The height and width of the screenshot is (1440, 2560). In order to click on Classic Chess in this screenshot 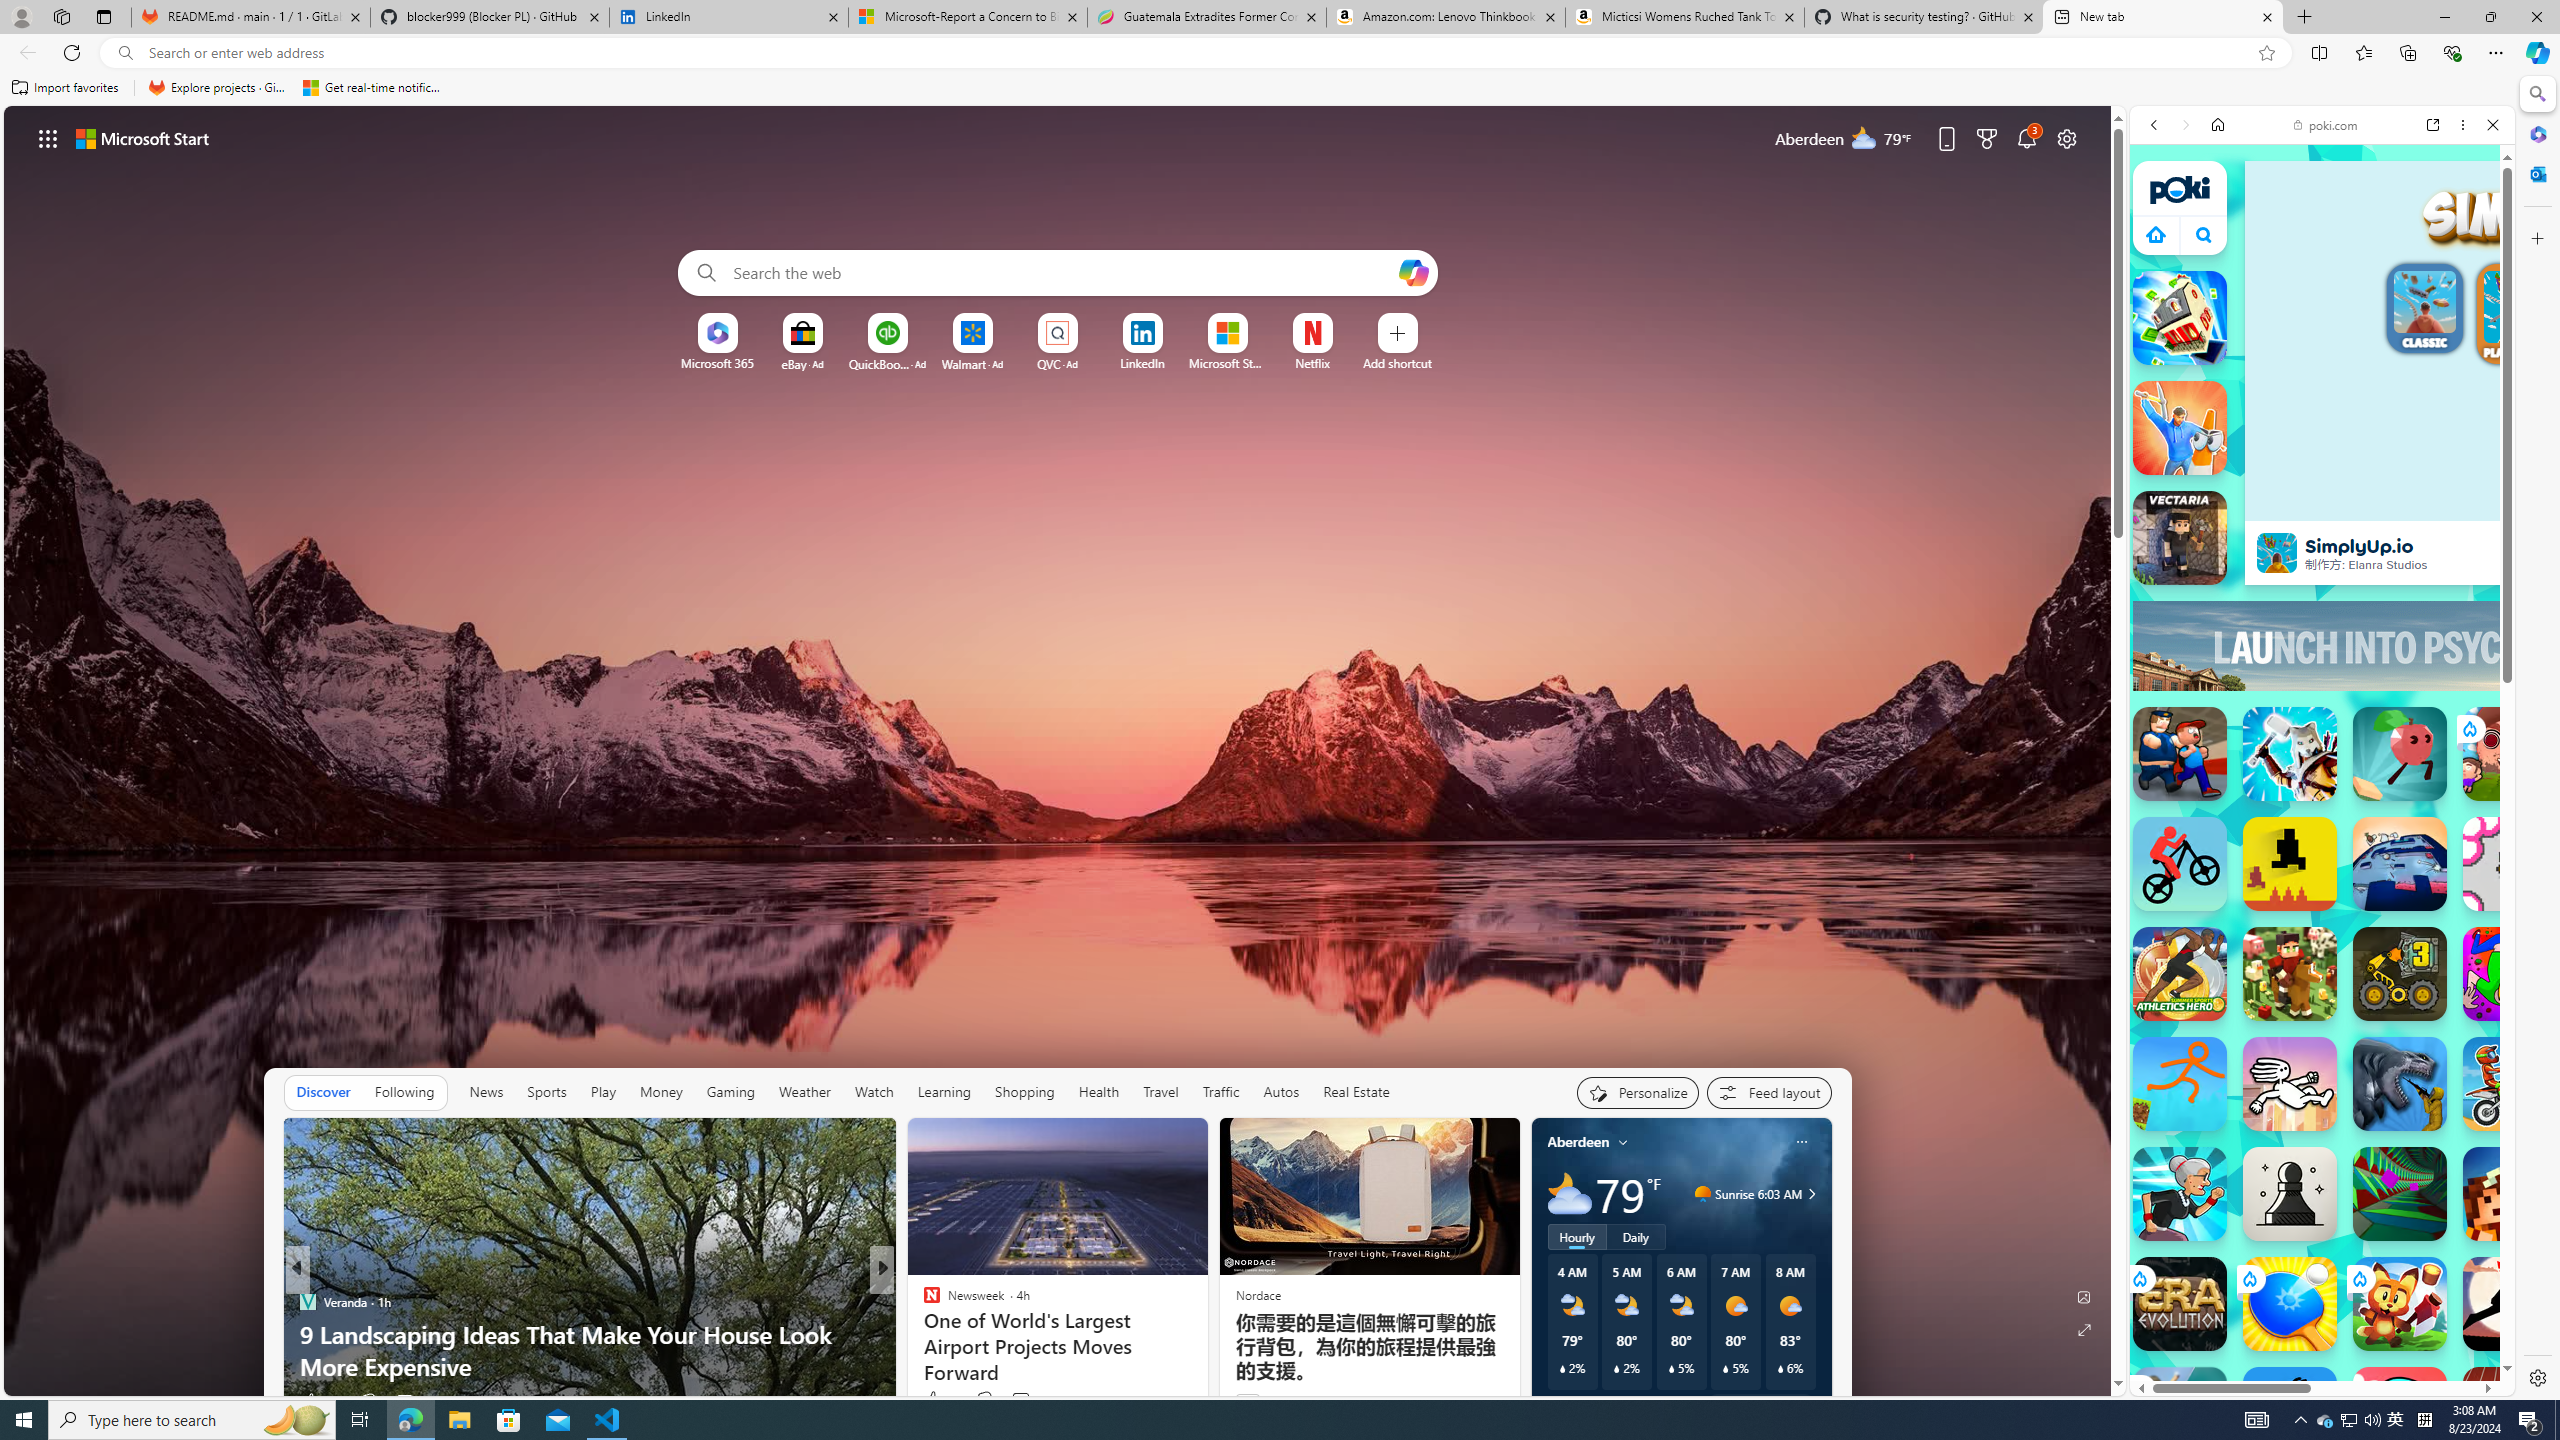, I will do `click(2290, 1194)`.